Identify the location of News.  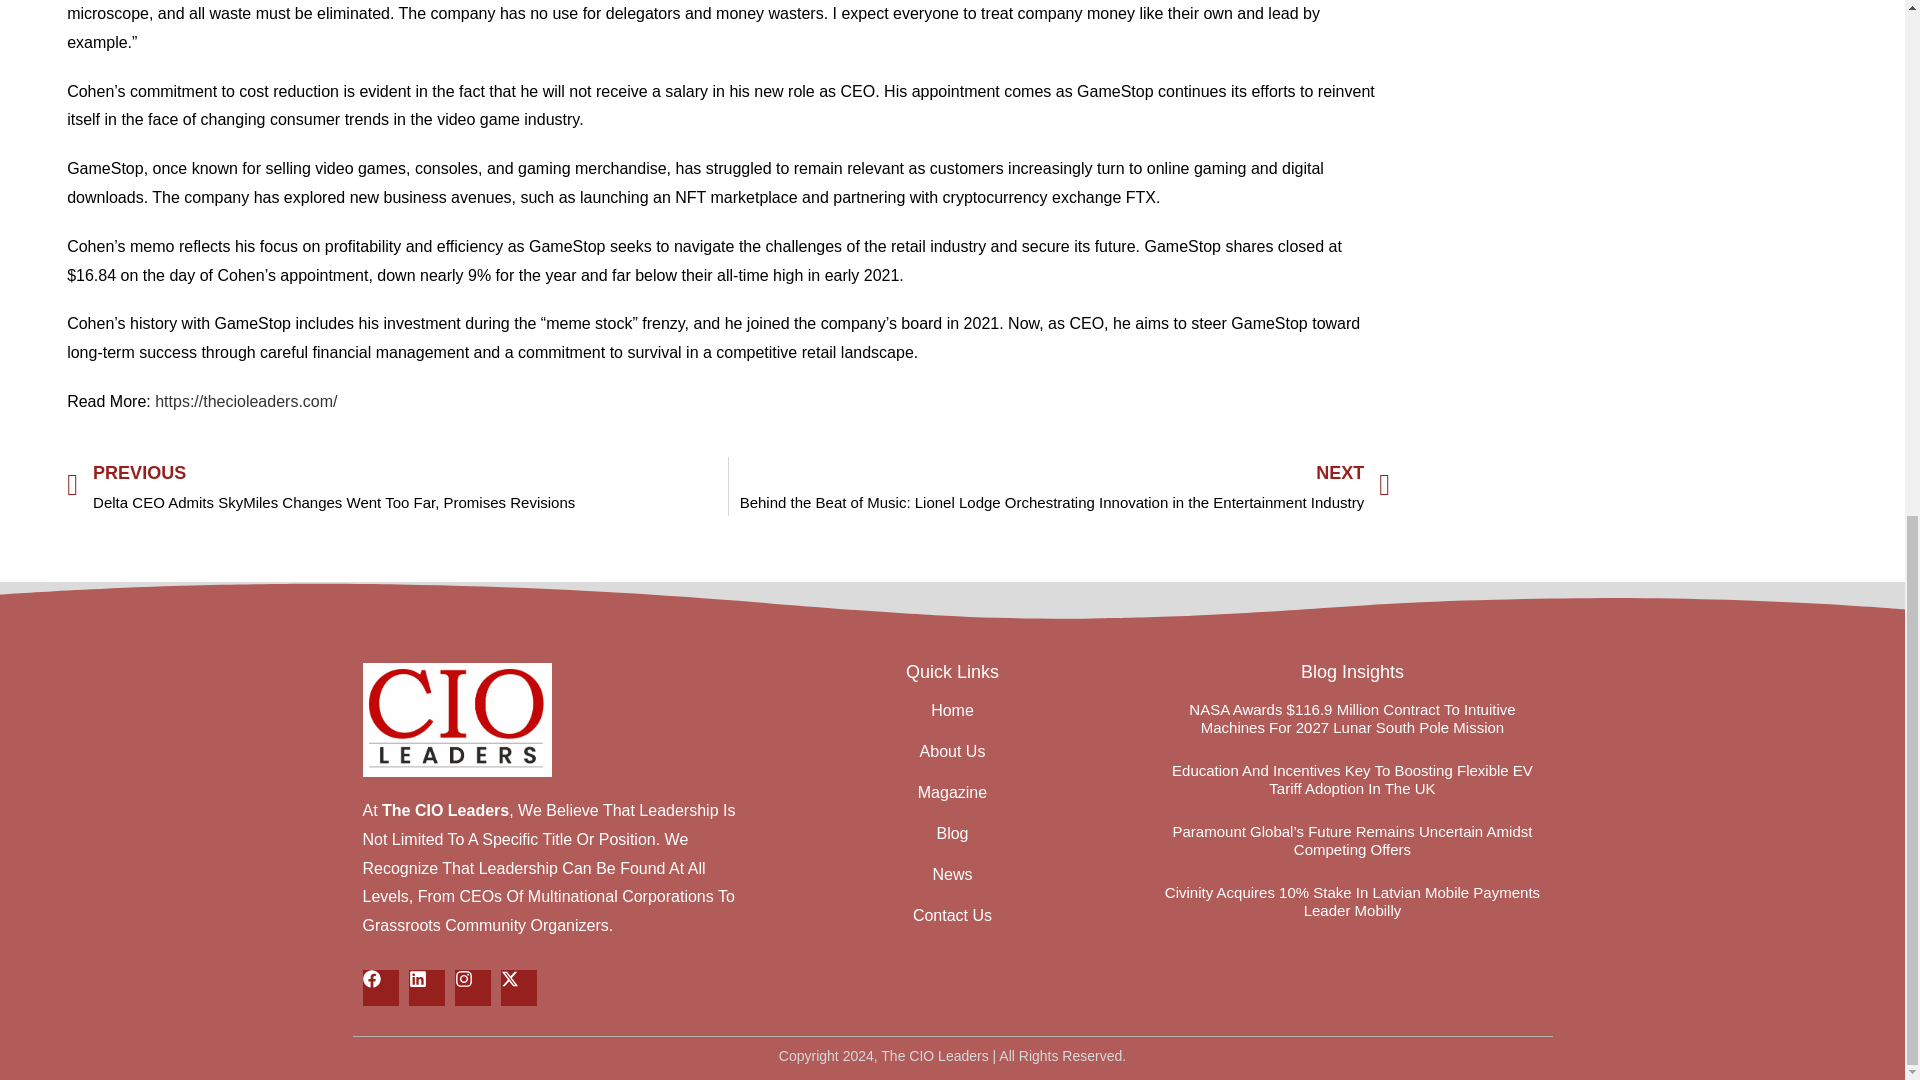
(952, 874).